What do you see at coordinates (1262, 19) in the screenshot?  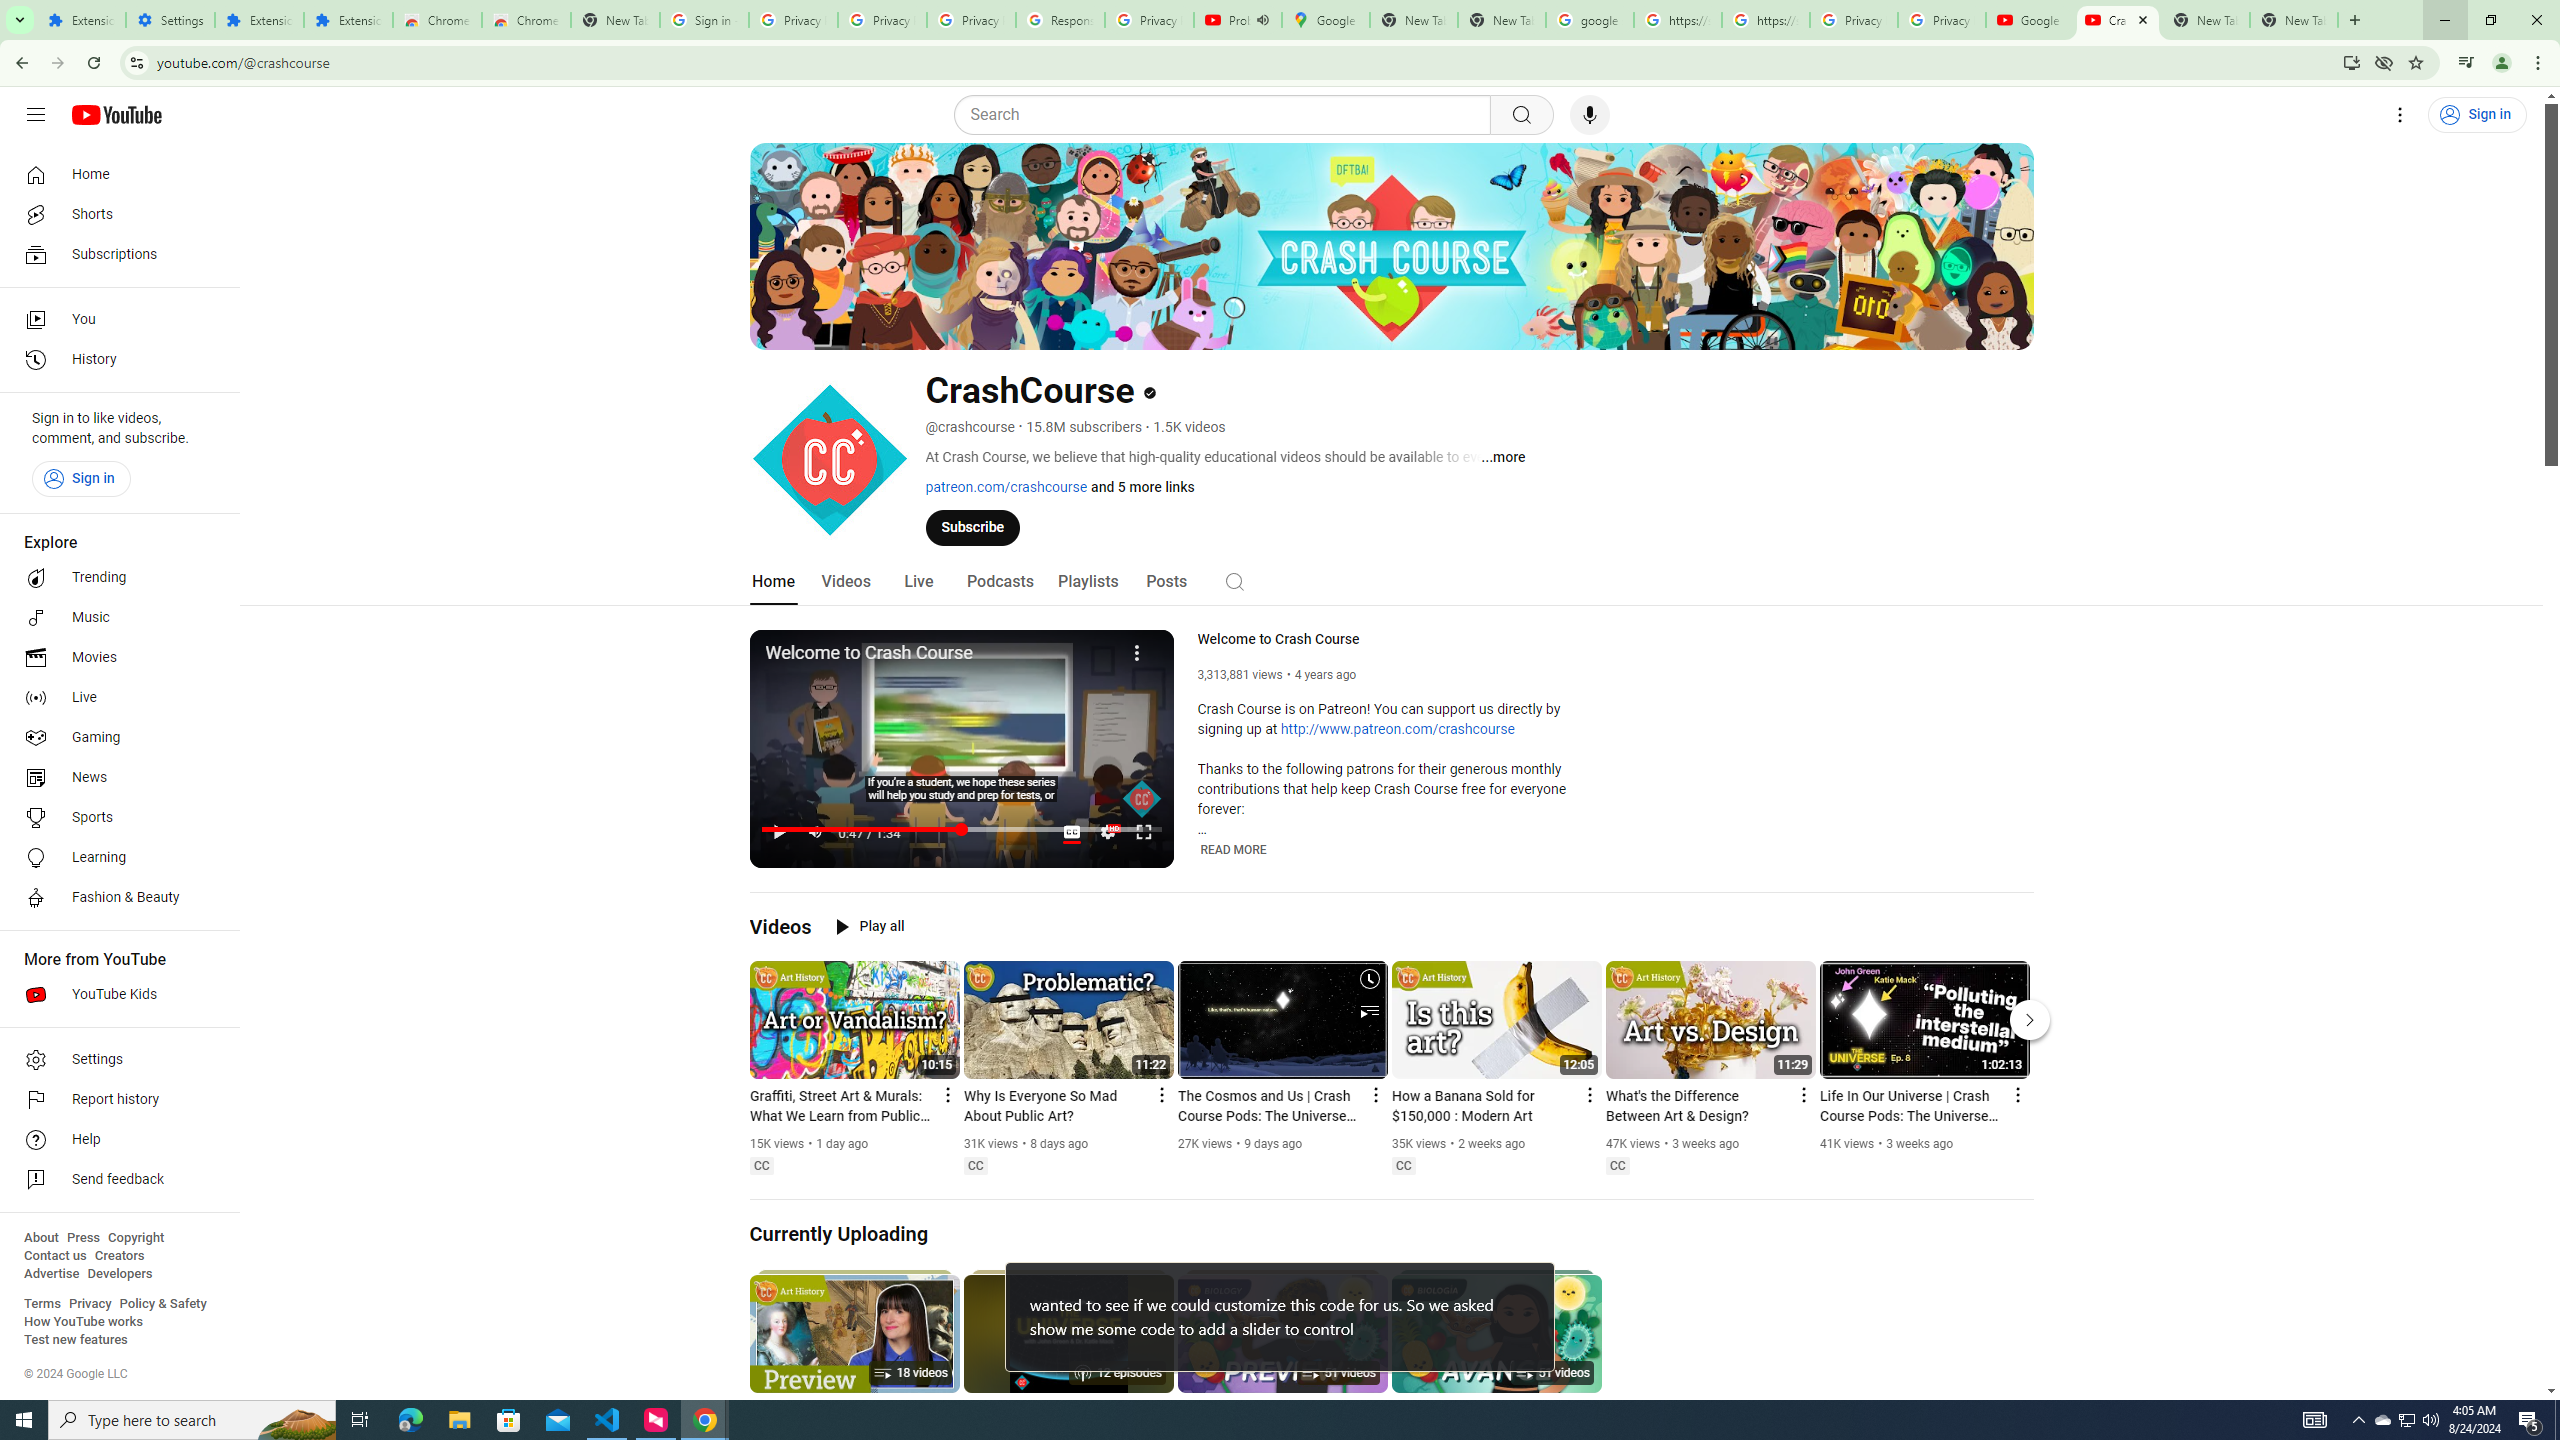 I see `Mute tab` at bounding box center [1262, 19].